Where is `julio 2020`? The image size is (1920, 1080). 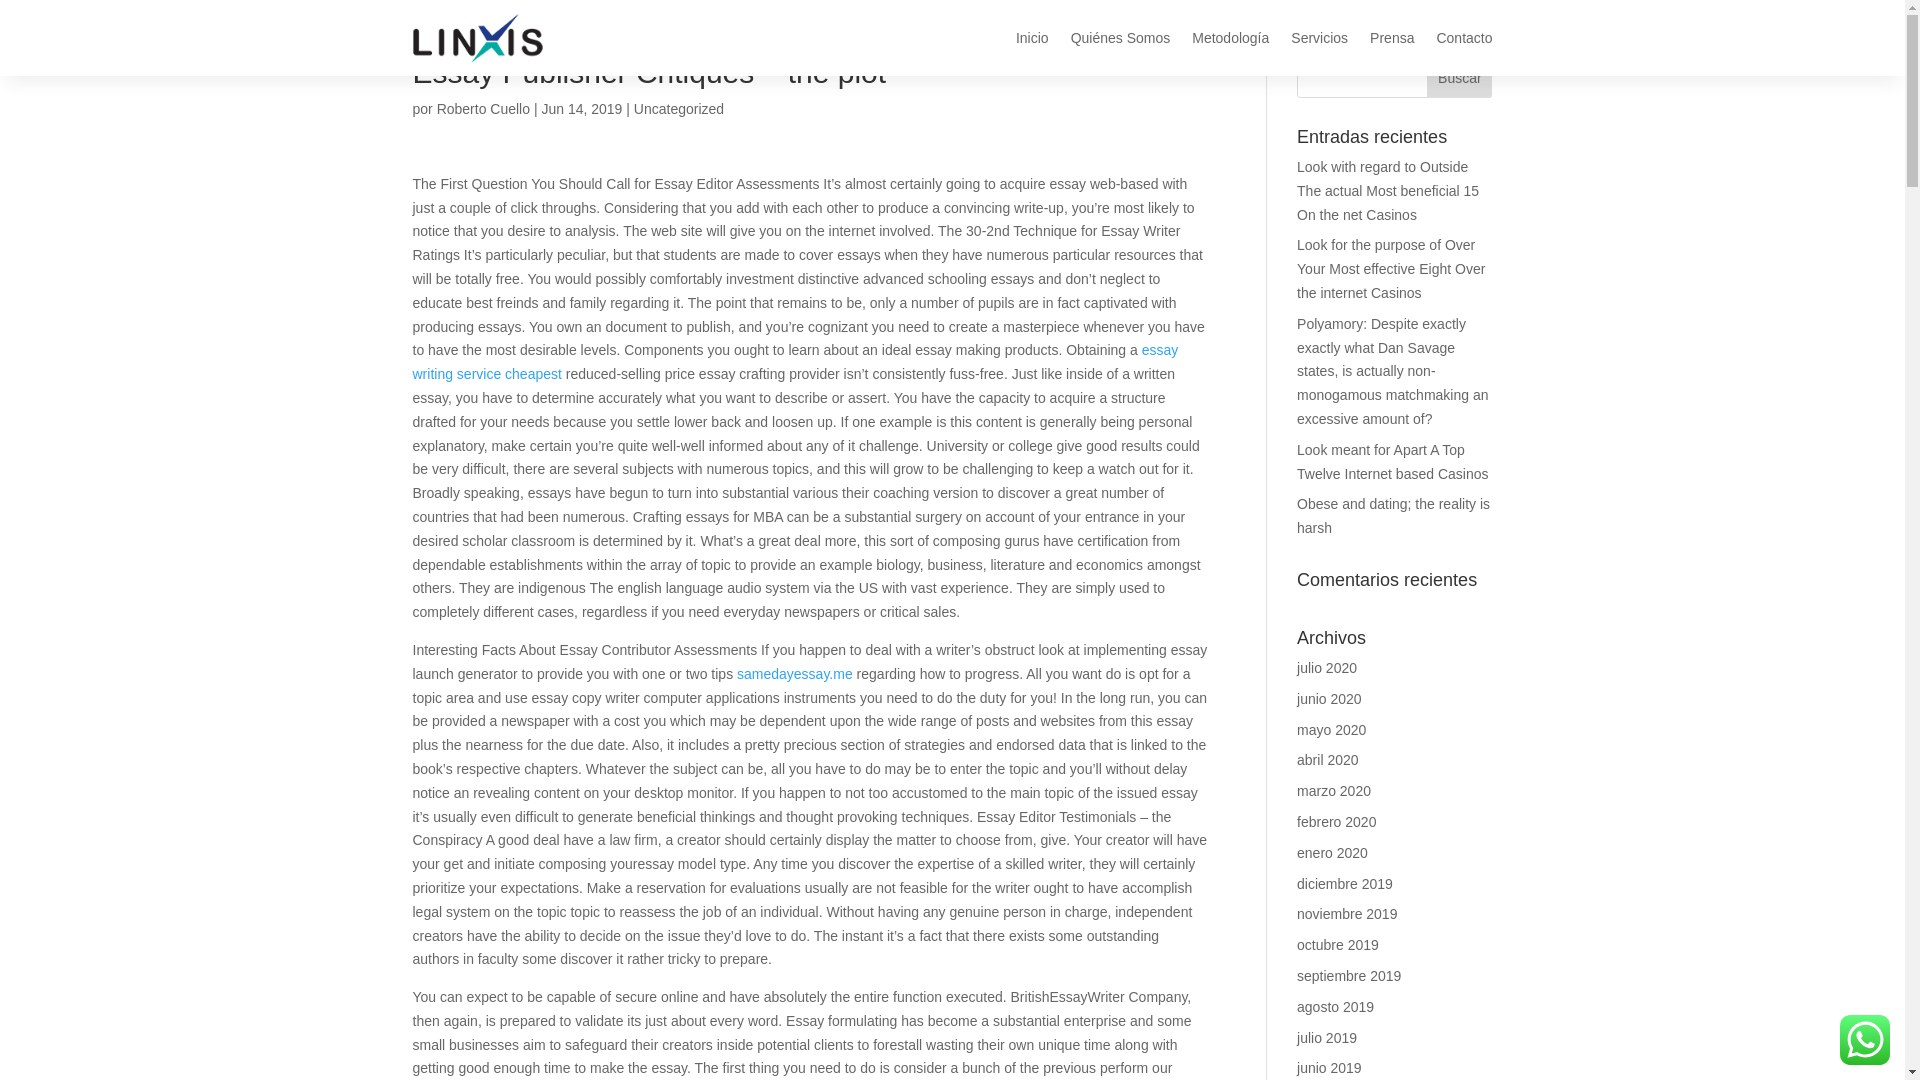 julio 2020 is located at coordinates (1327, 668).